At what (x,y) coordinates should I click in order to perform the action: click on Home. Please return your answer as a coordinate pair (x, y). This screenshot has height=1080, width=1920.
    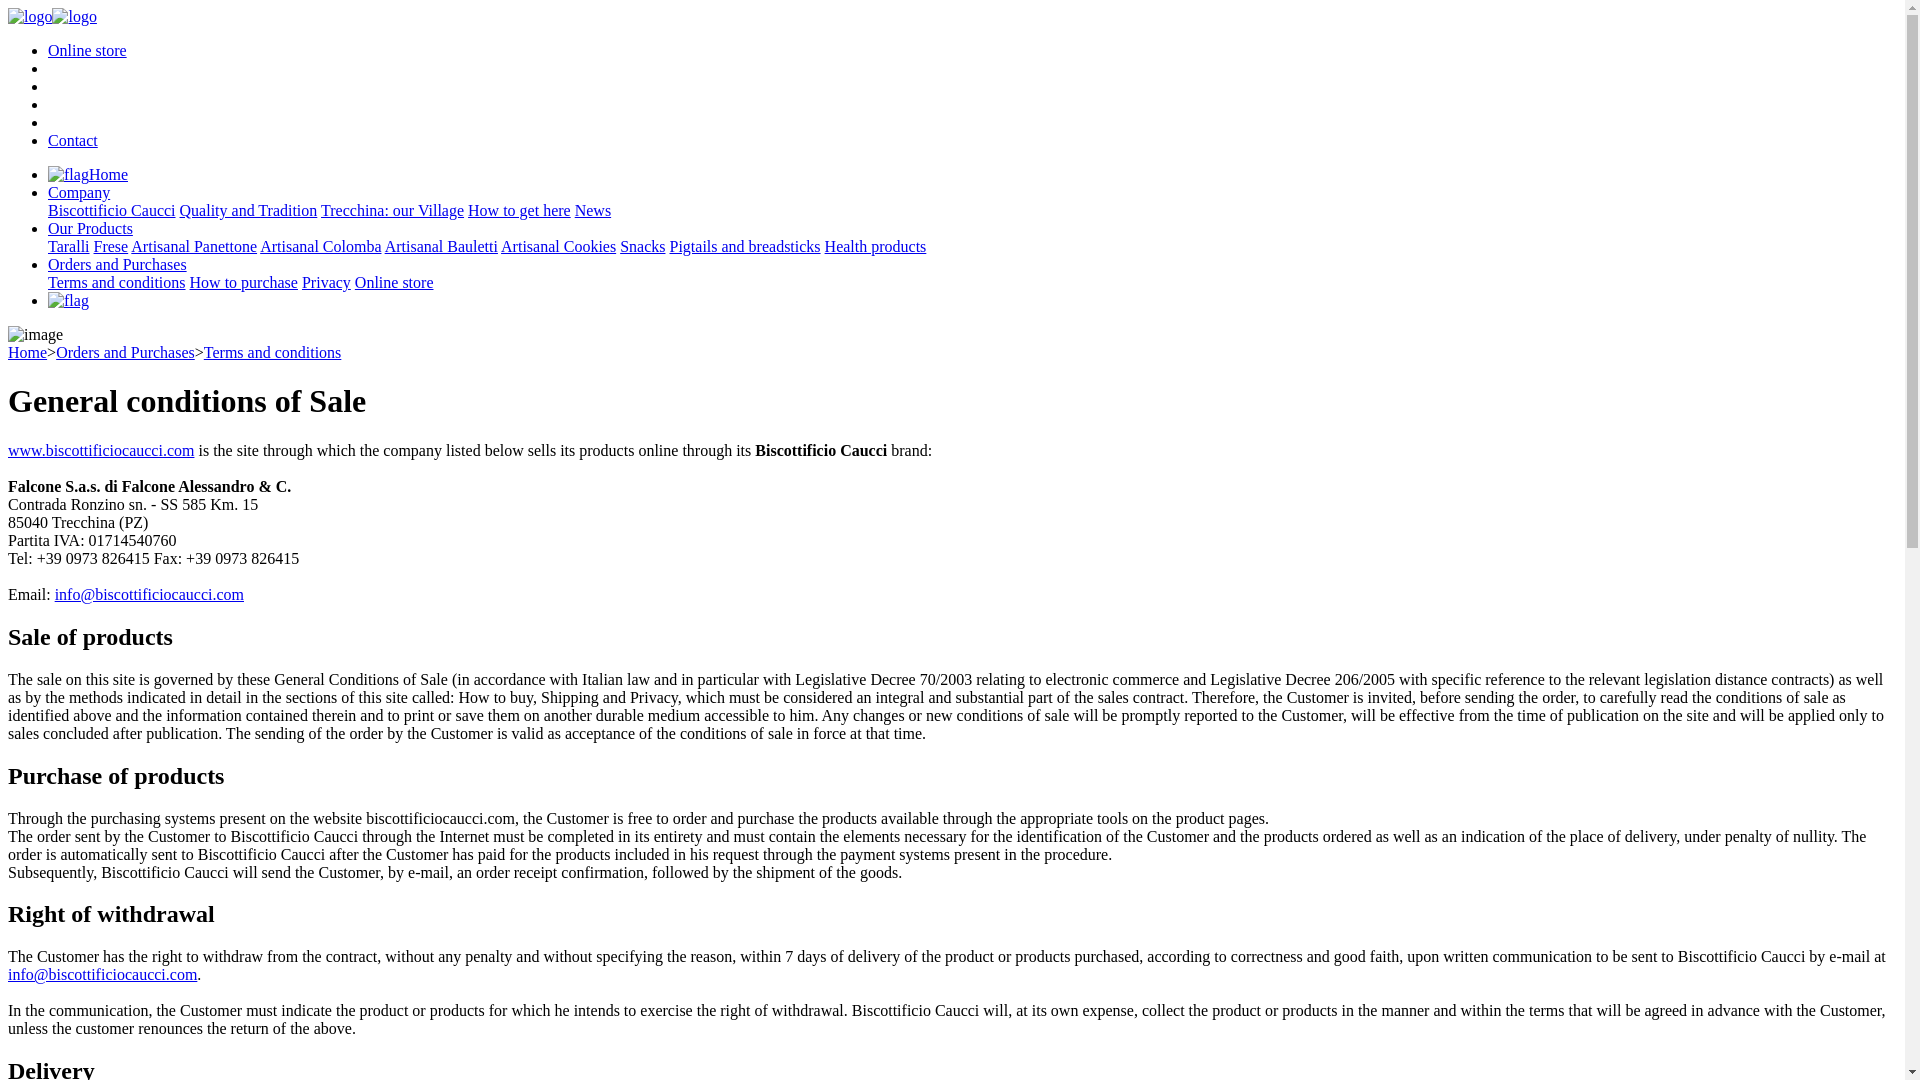
    Looking at the image, I should click on (26, 352).